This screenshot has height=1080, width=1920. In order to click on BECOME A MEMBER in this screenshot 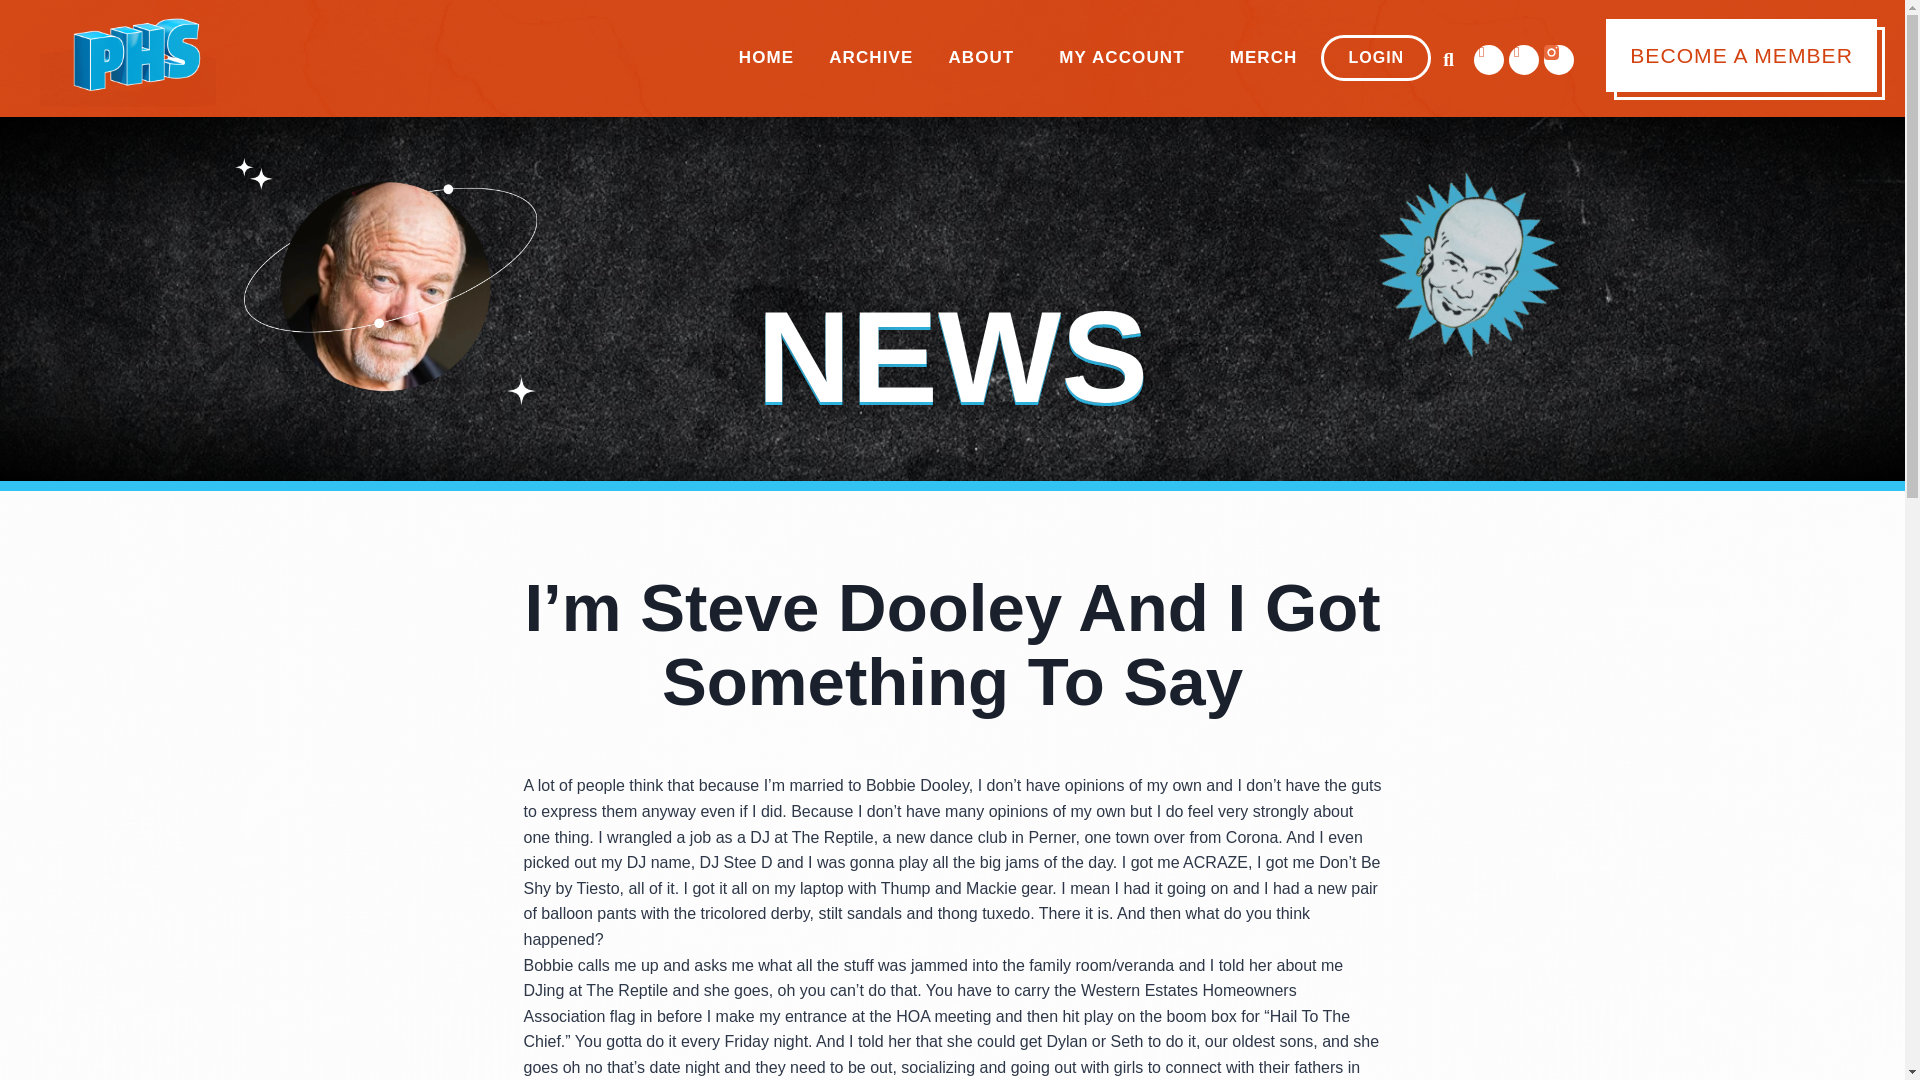, I will do `click(1740, 55)`.